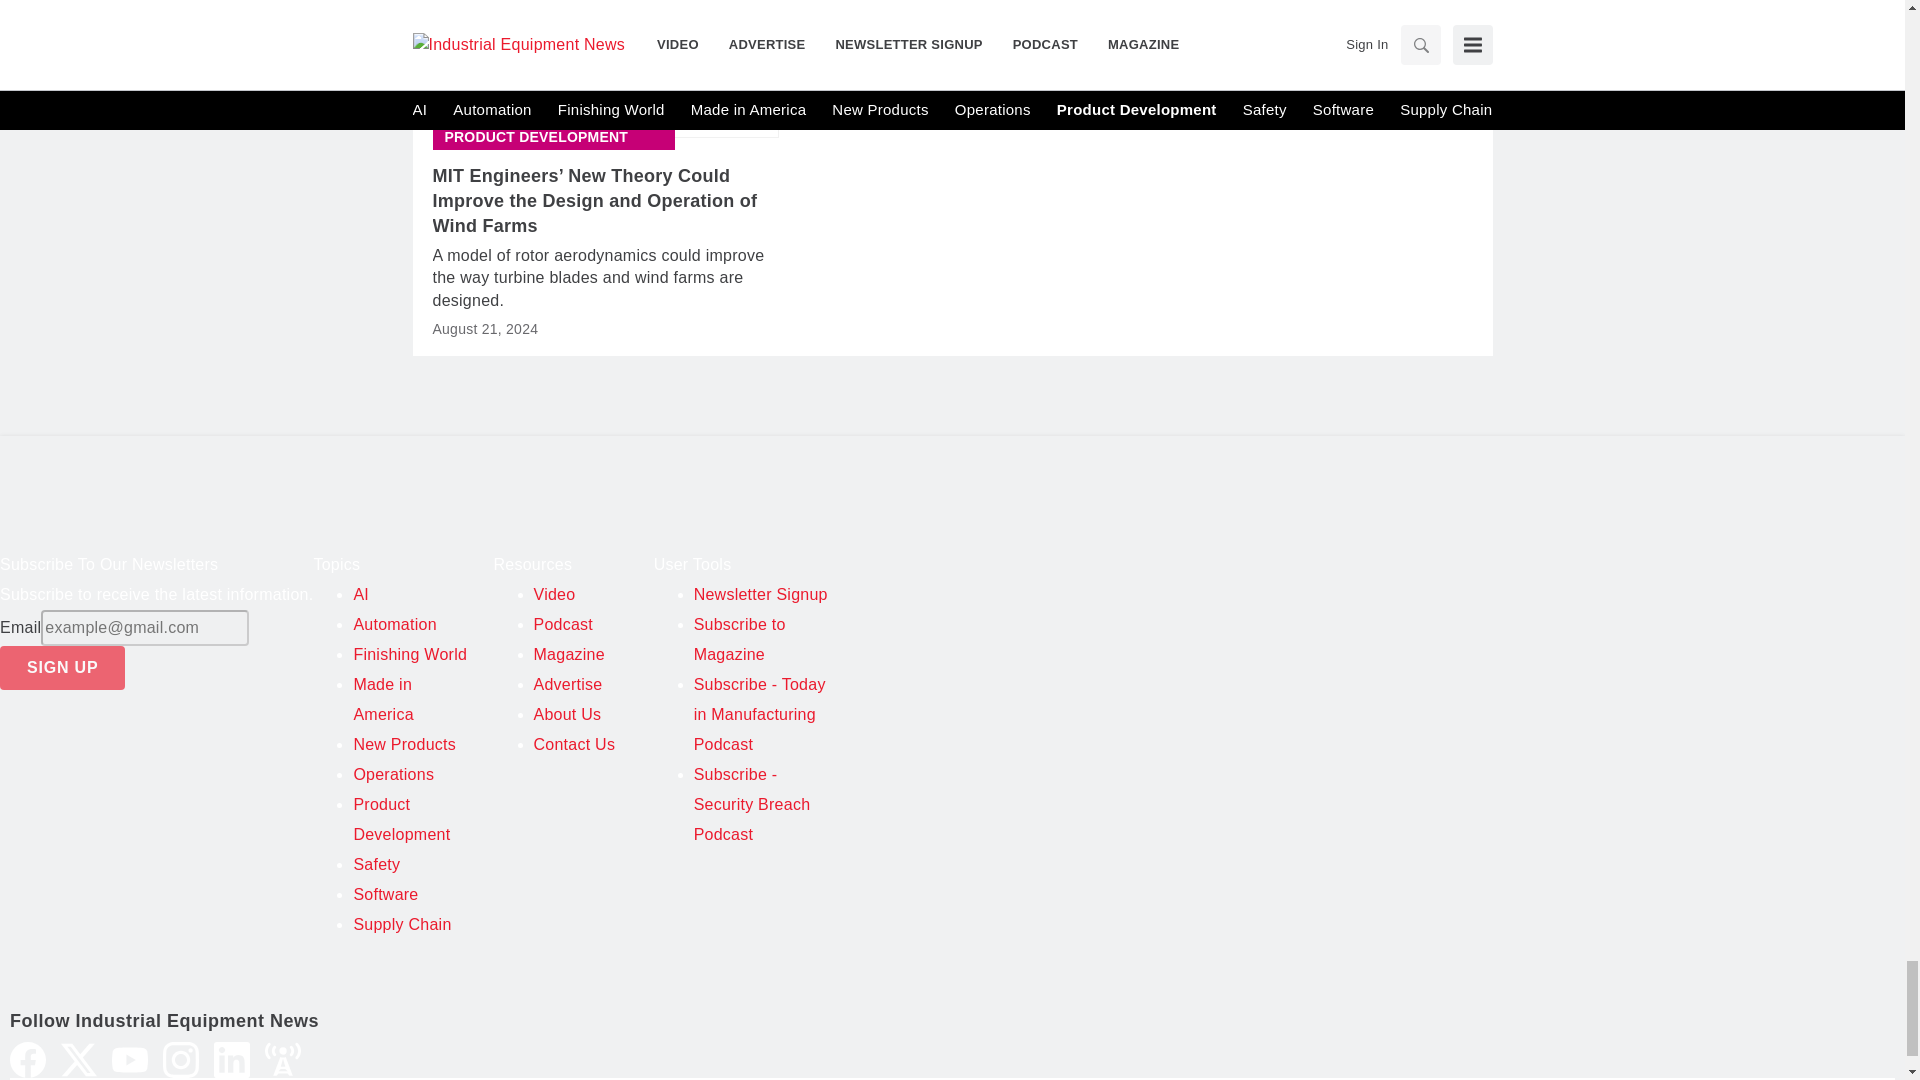 Image resolution: width=1920 pixels, height=1080 pixels. What do you see at coordinates (129, 1060) in the screenshot?
I see `YouTube icon` at bounding box center [129, 1060].